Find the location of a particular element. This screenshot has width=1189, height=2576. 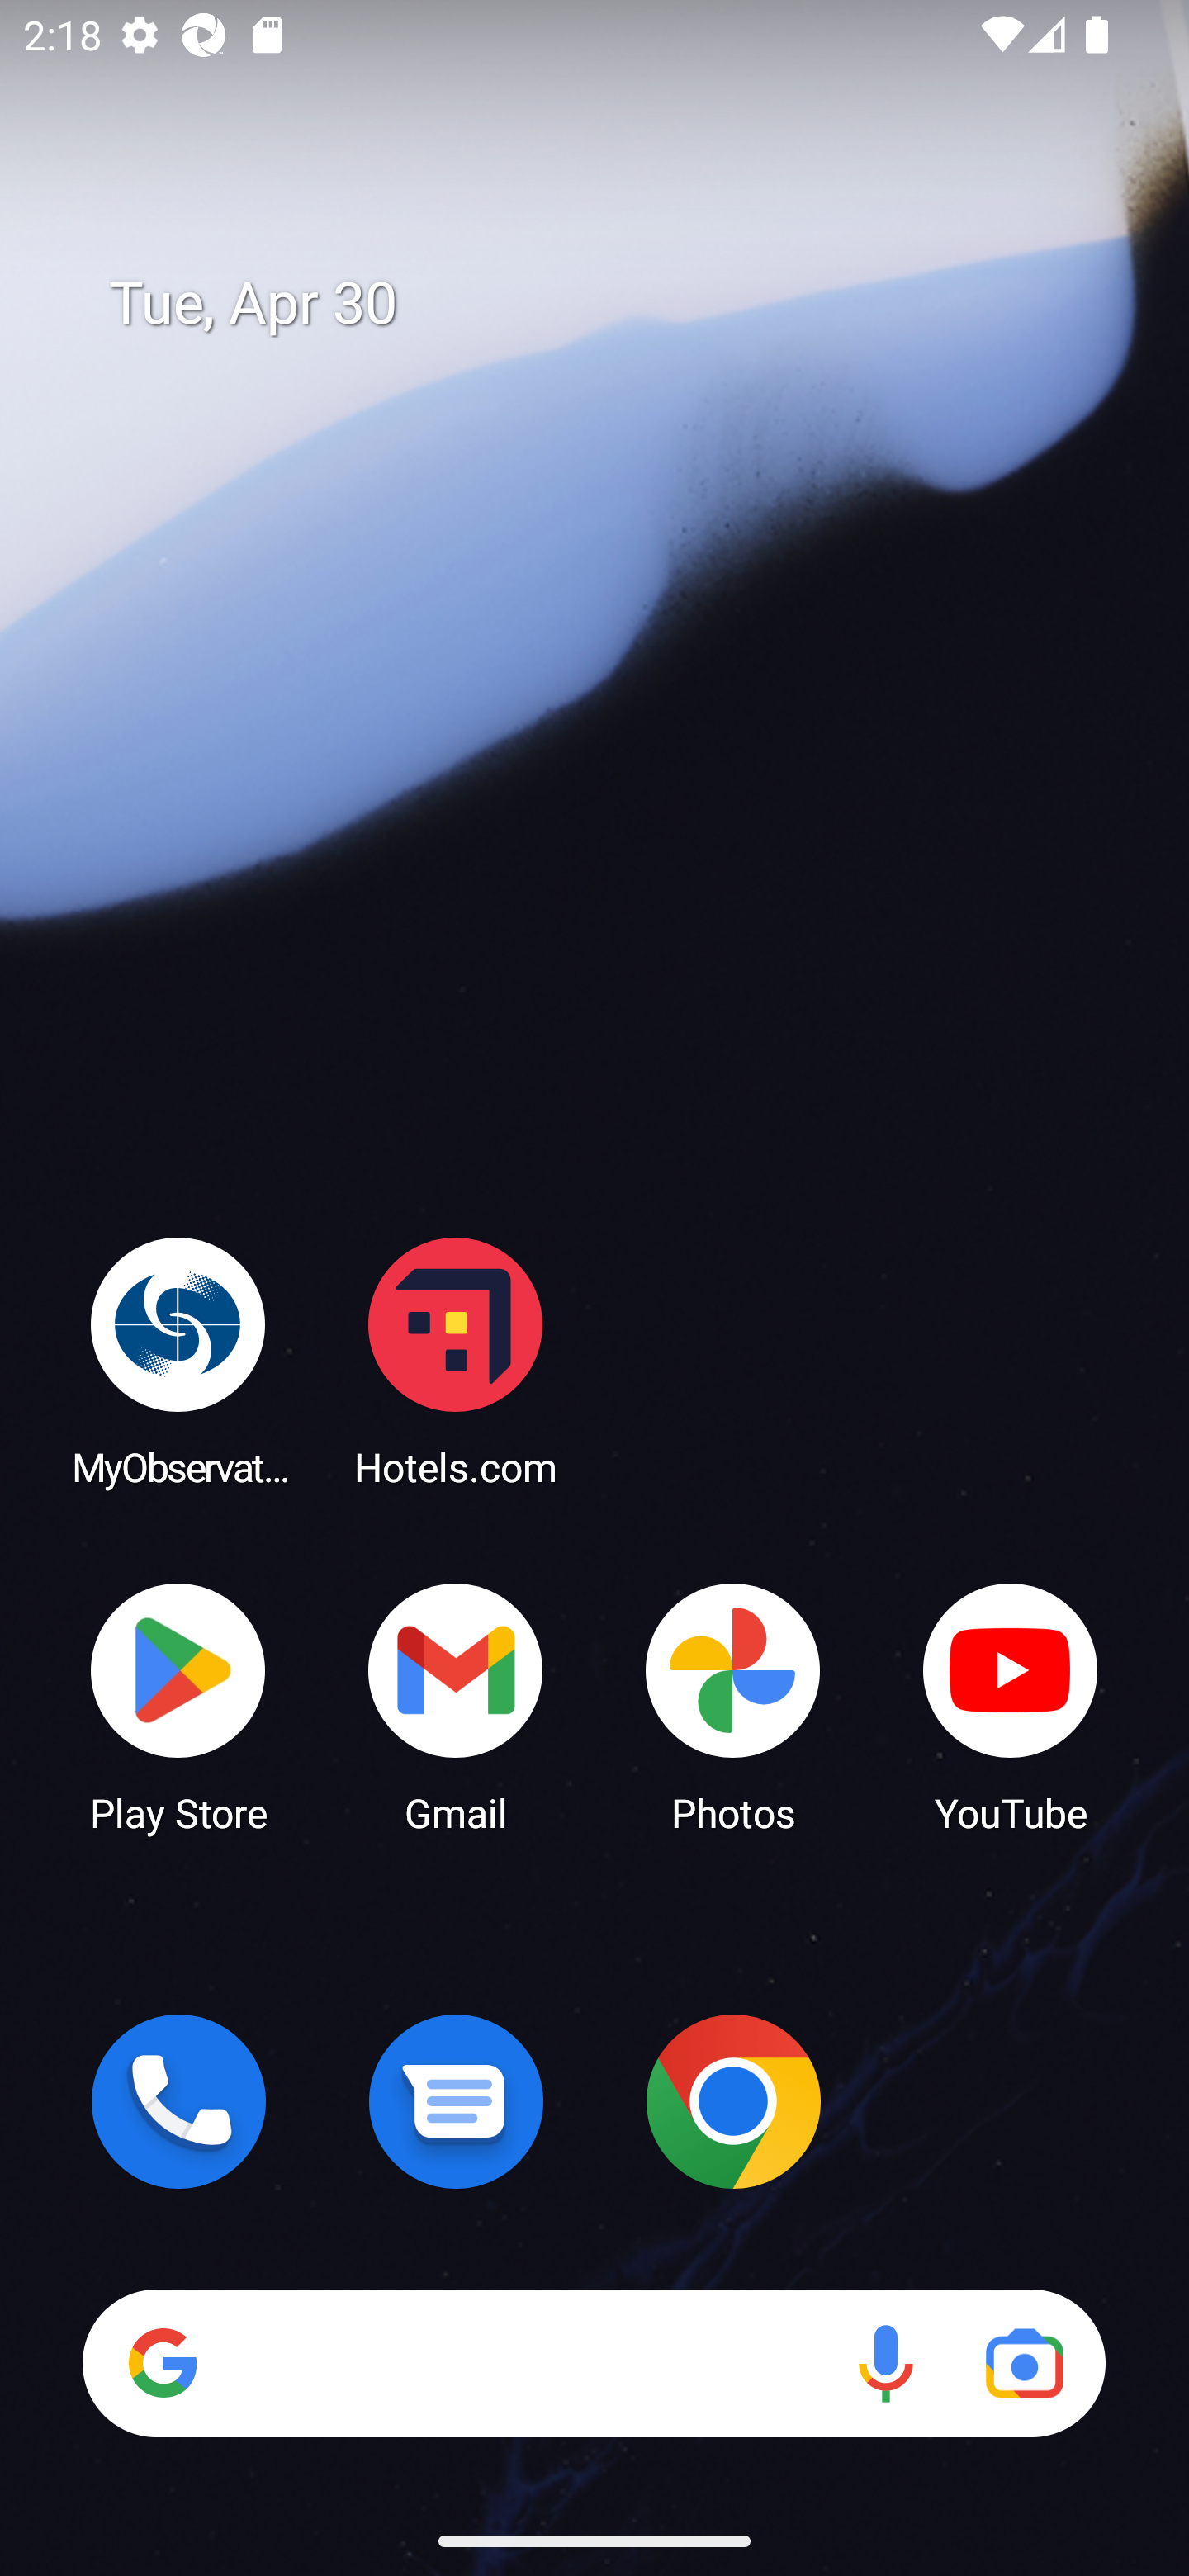

Google Lens is located at coordinates (1024, 2363).